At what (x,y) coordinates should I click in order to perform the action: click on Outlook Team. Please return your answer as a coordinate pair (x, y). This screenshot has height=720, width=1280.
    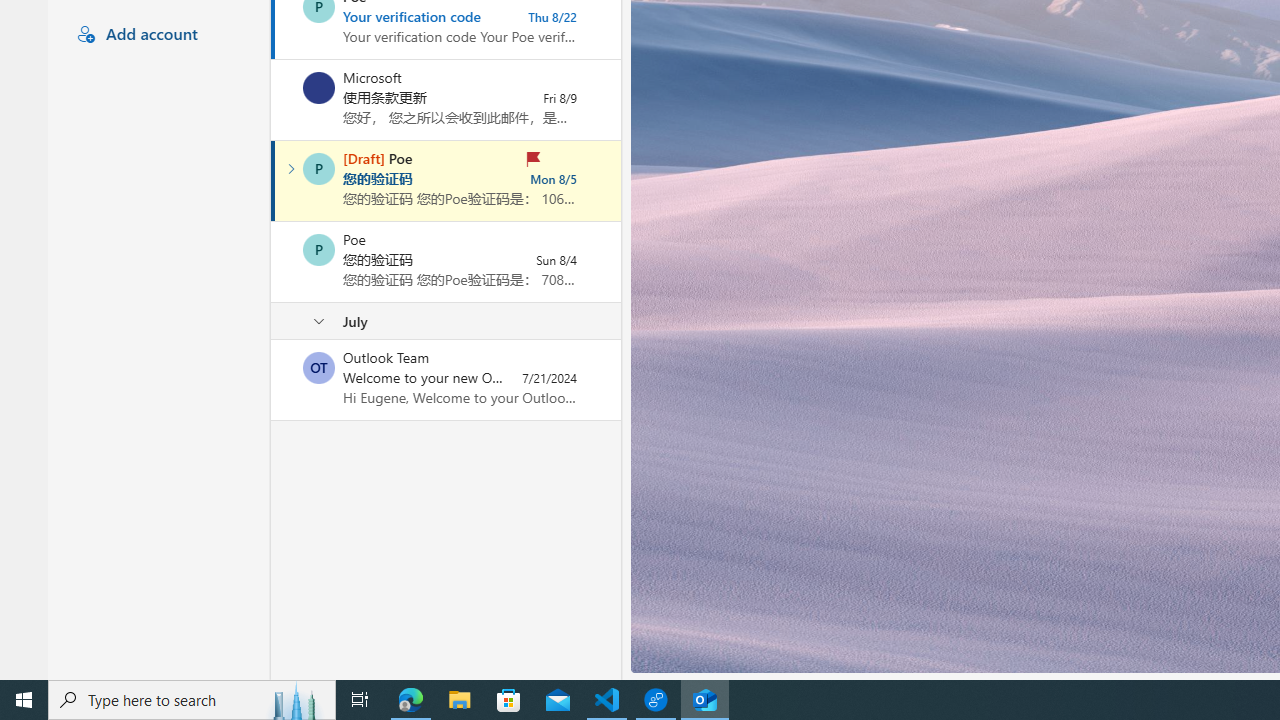
    Looking at the image, I should click on (319, 368).